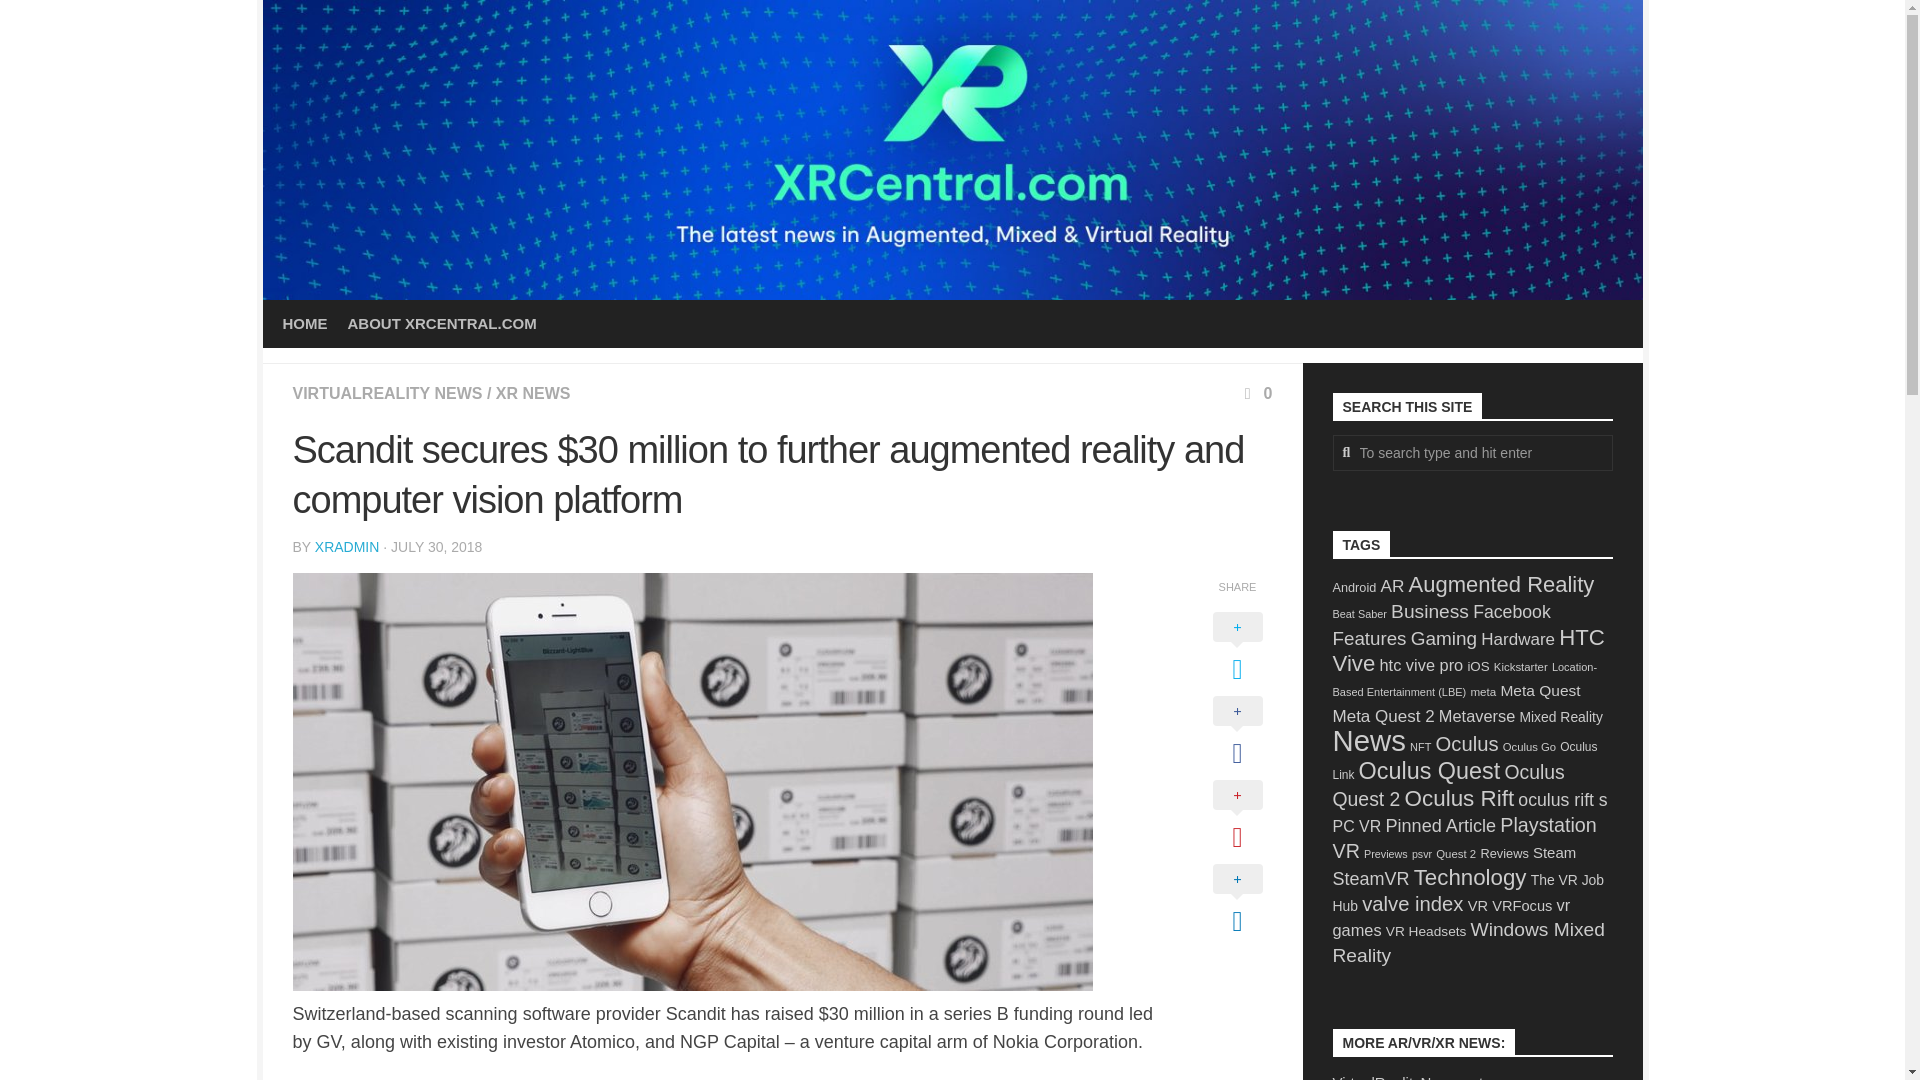 The height and width of the screenshot is (1080, 1920). What do you see at coordinates (1256, 392) in the screenshot?
I see `0` at bounding box center [1256, 392].